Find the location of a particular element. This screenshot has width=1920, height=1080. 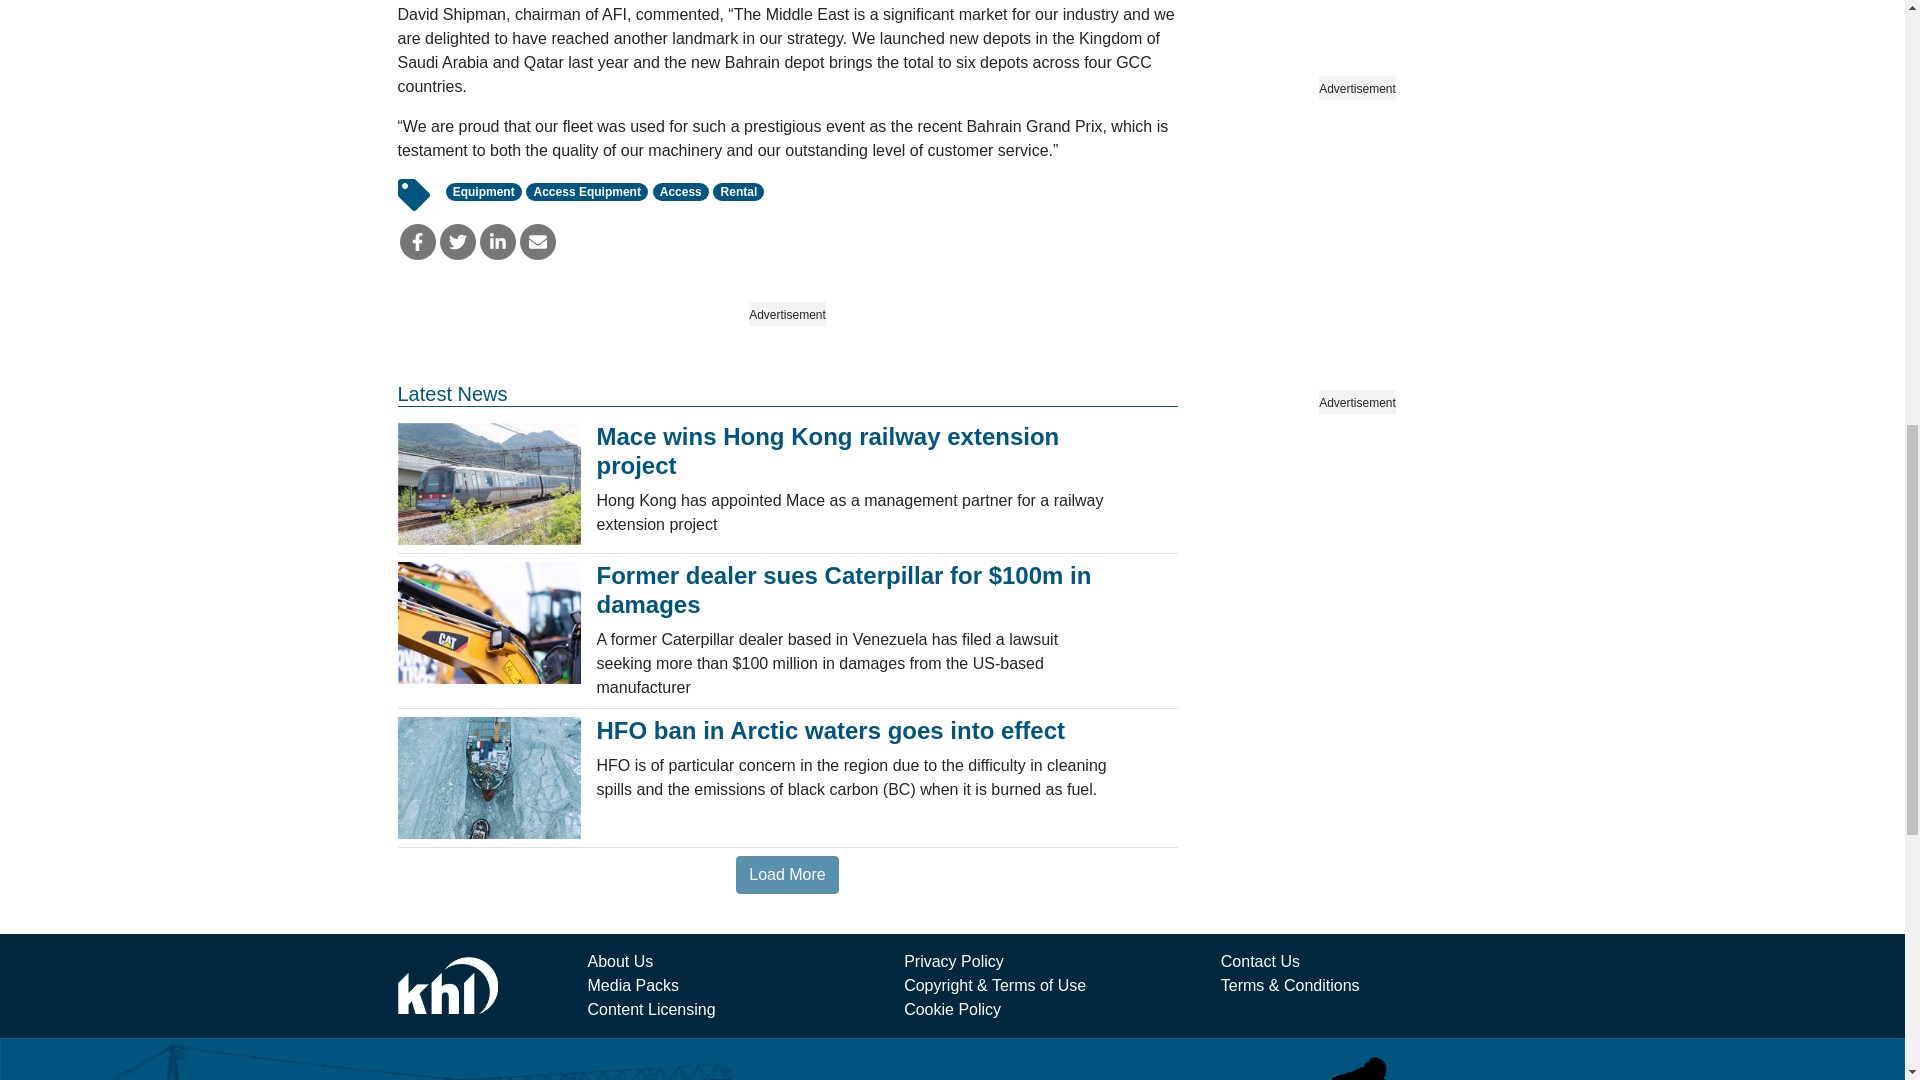

Share this page via email is located at coordinates (538, 242).